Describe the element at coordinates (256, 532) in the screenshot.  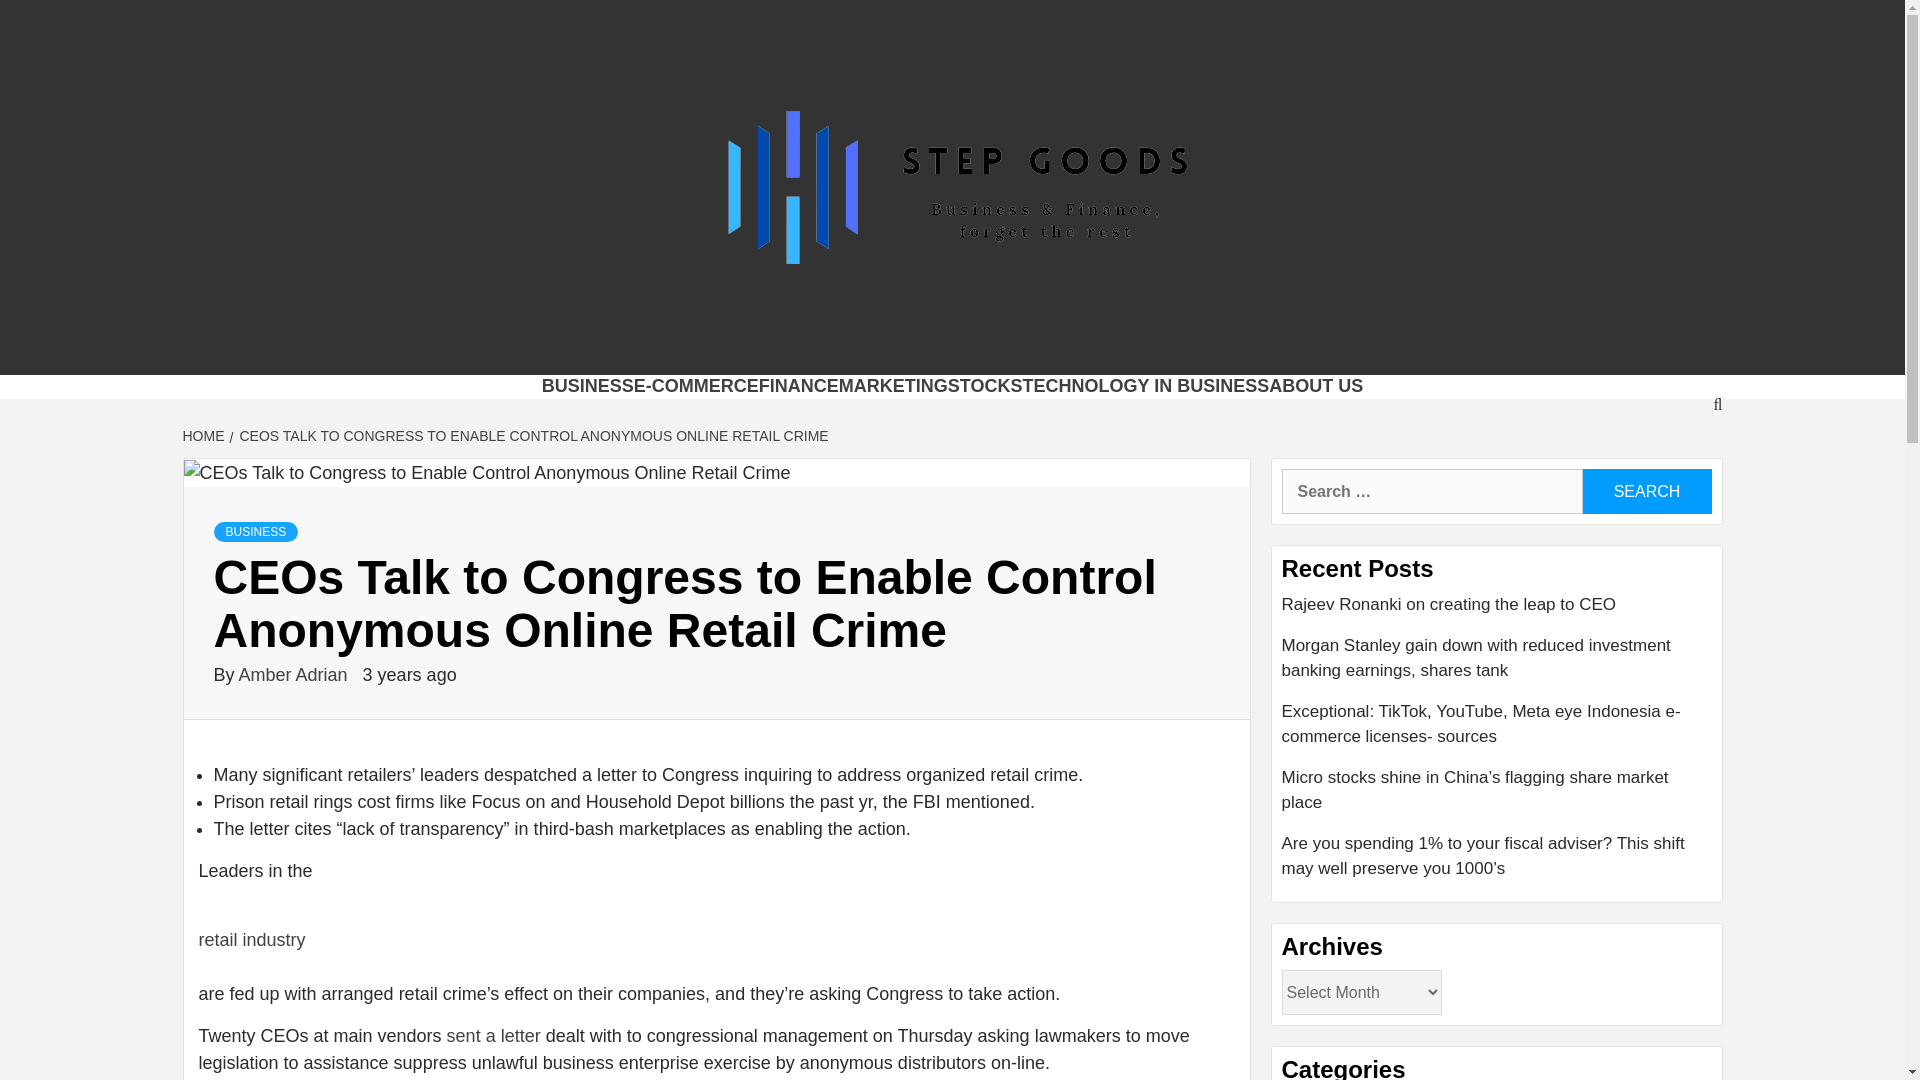
I see `BUSINESS` at that location.